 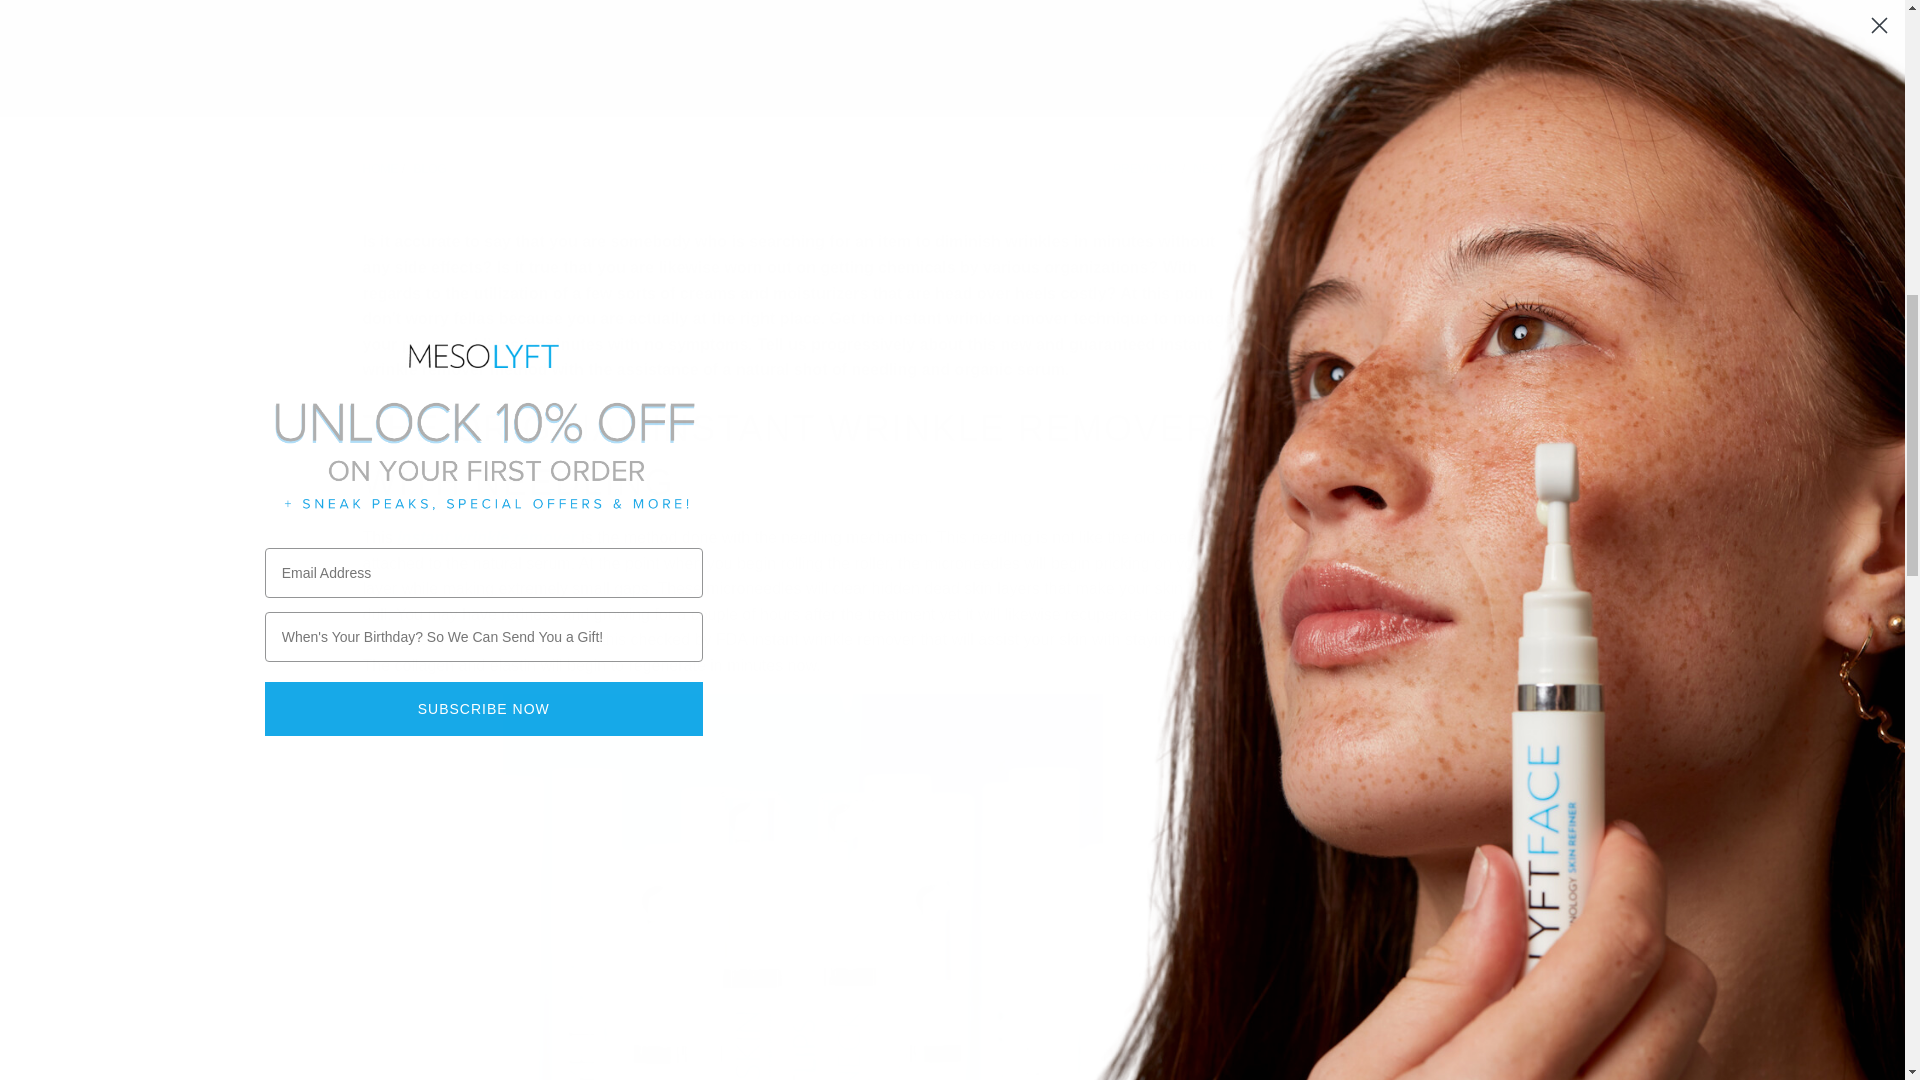 I want to click on PREVIOUS, so click(x=1134, y=169).